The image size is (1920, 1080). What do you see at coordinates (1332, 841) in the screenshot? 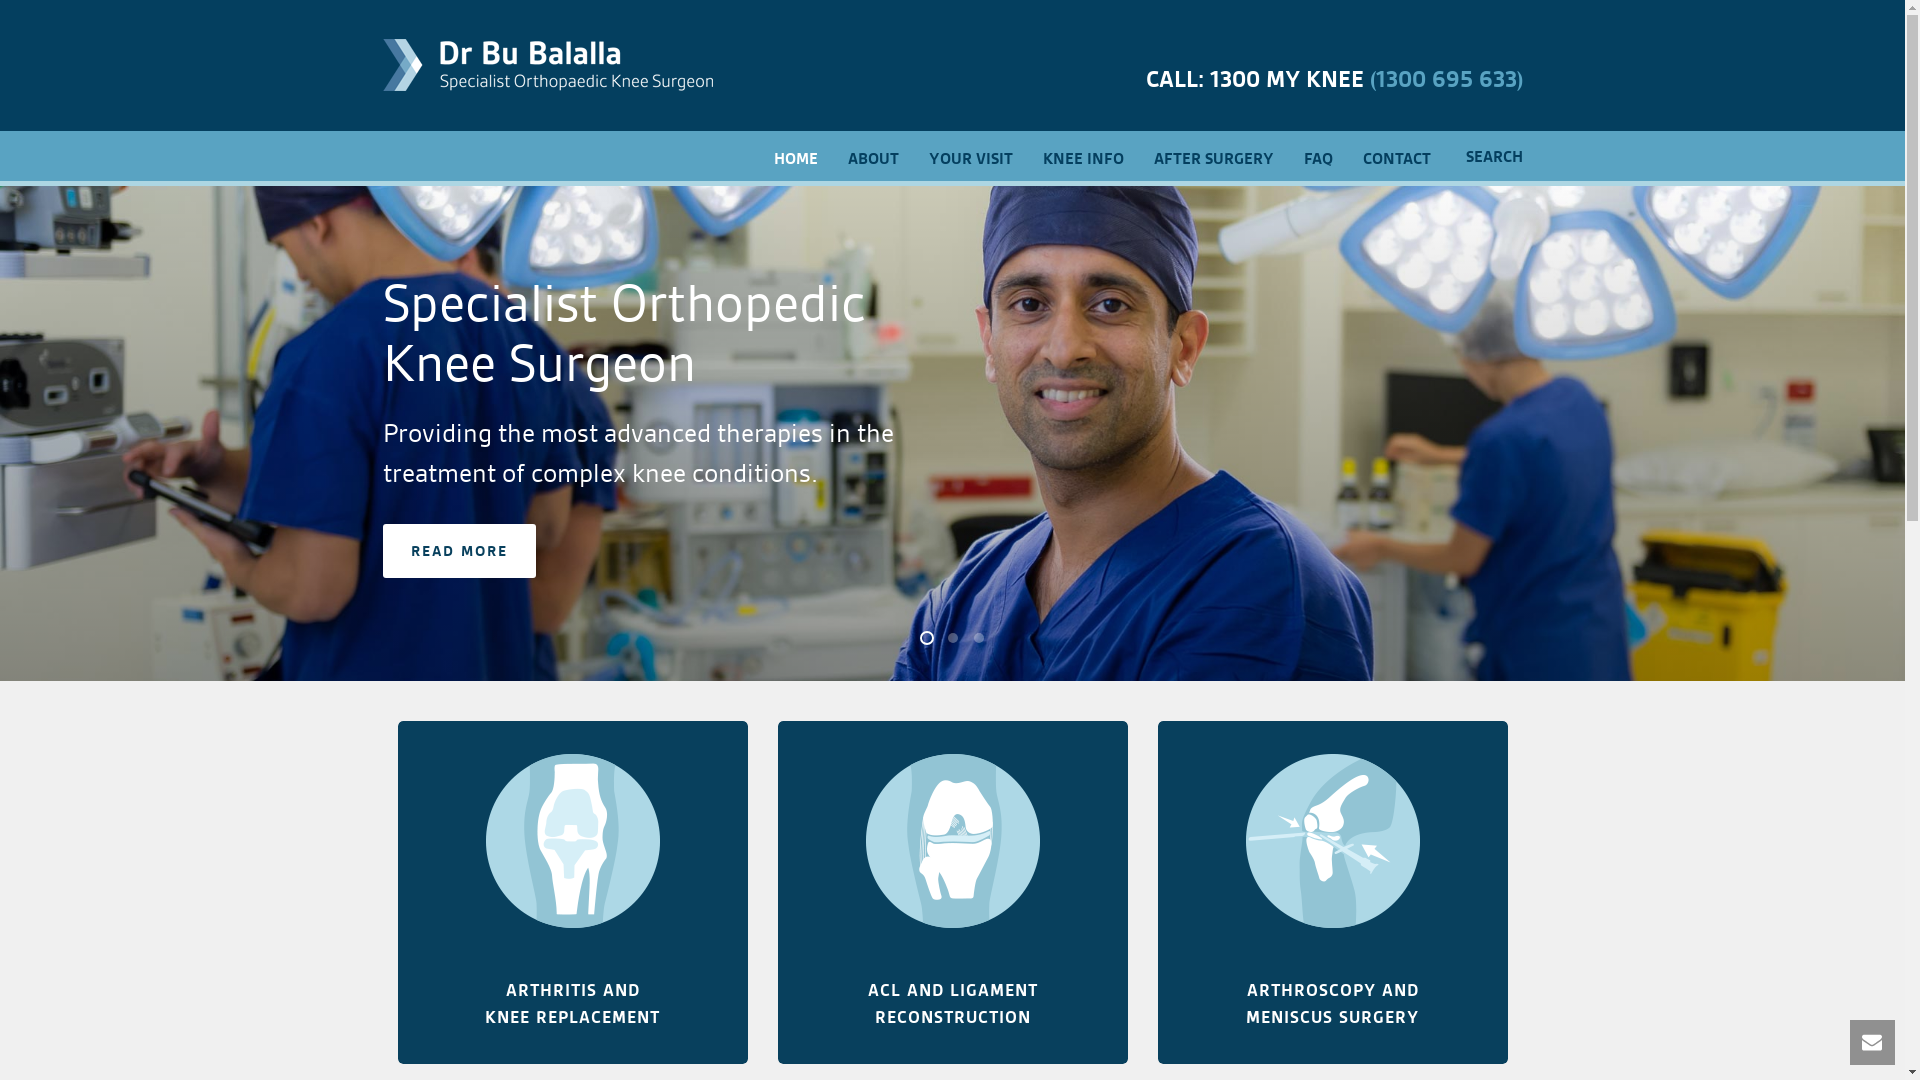
I see `ARTHROSCOPY` at bounding box center [1332, 841].